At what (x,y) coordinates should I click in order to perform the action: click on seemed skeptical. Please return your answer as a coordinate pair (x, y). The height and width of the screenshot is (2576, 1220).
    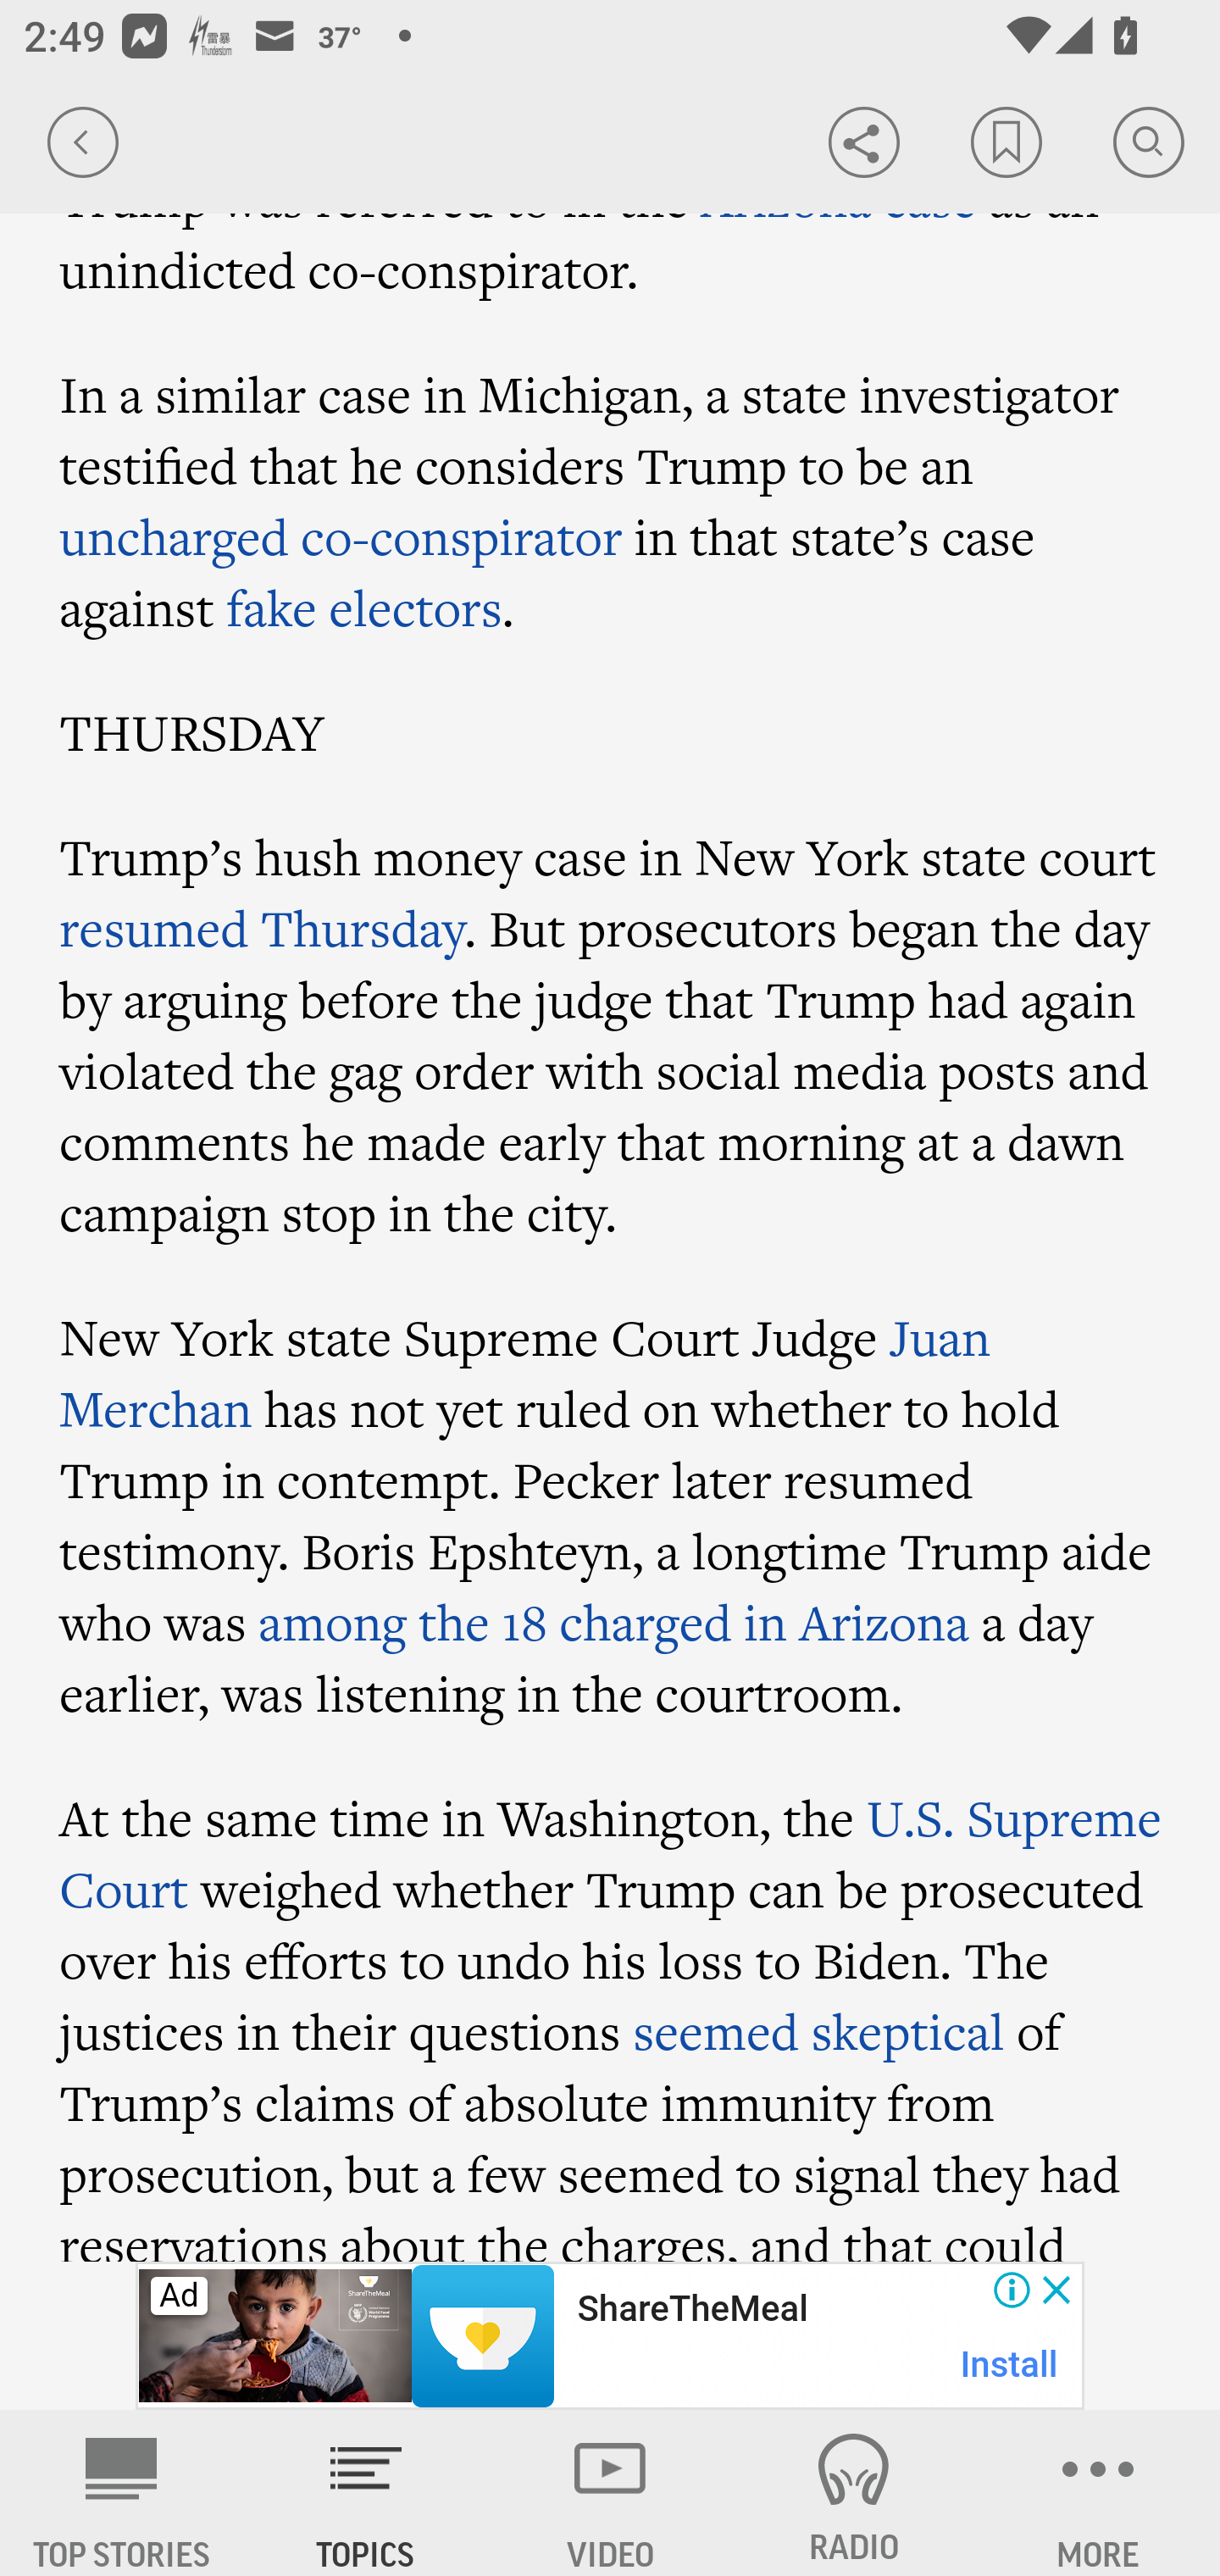
    Looking at the image, I should click on (818, 2032).